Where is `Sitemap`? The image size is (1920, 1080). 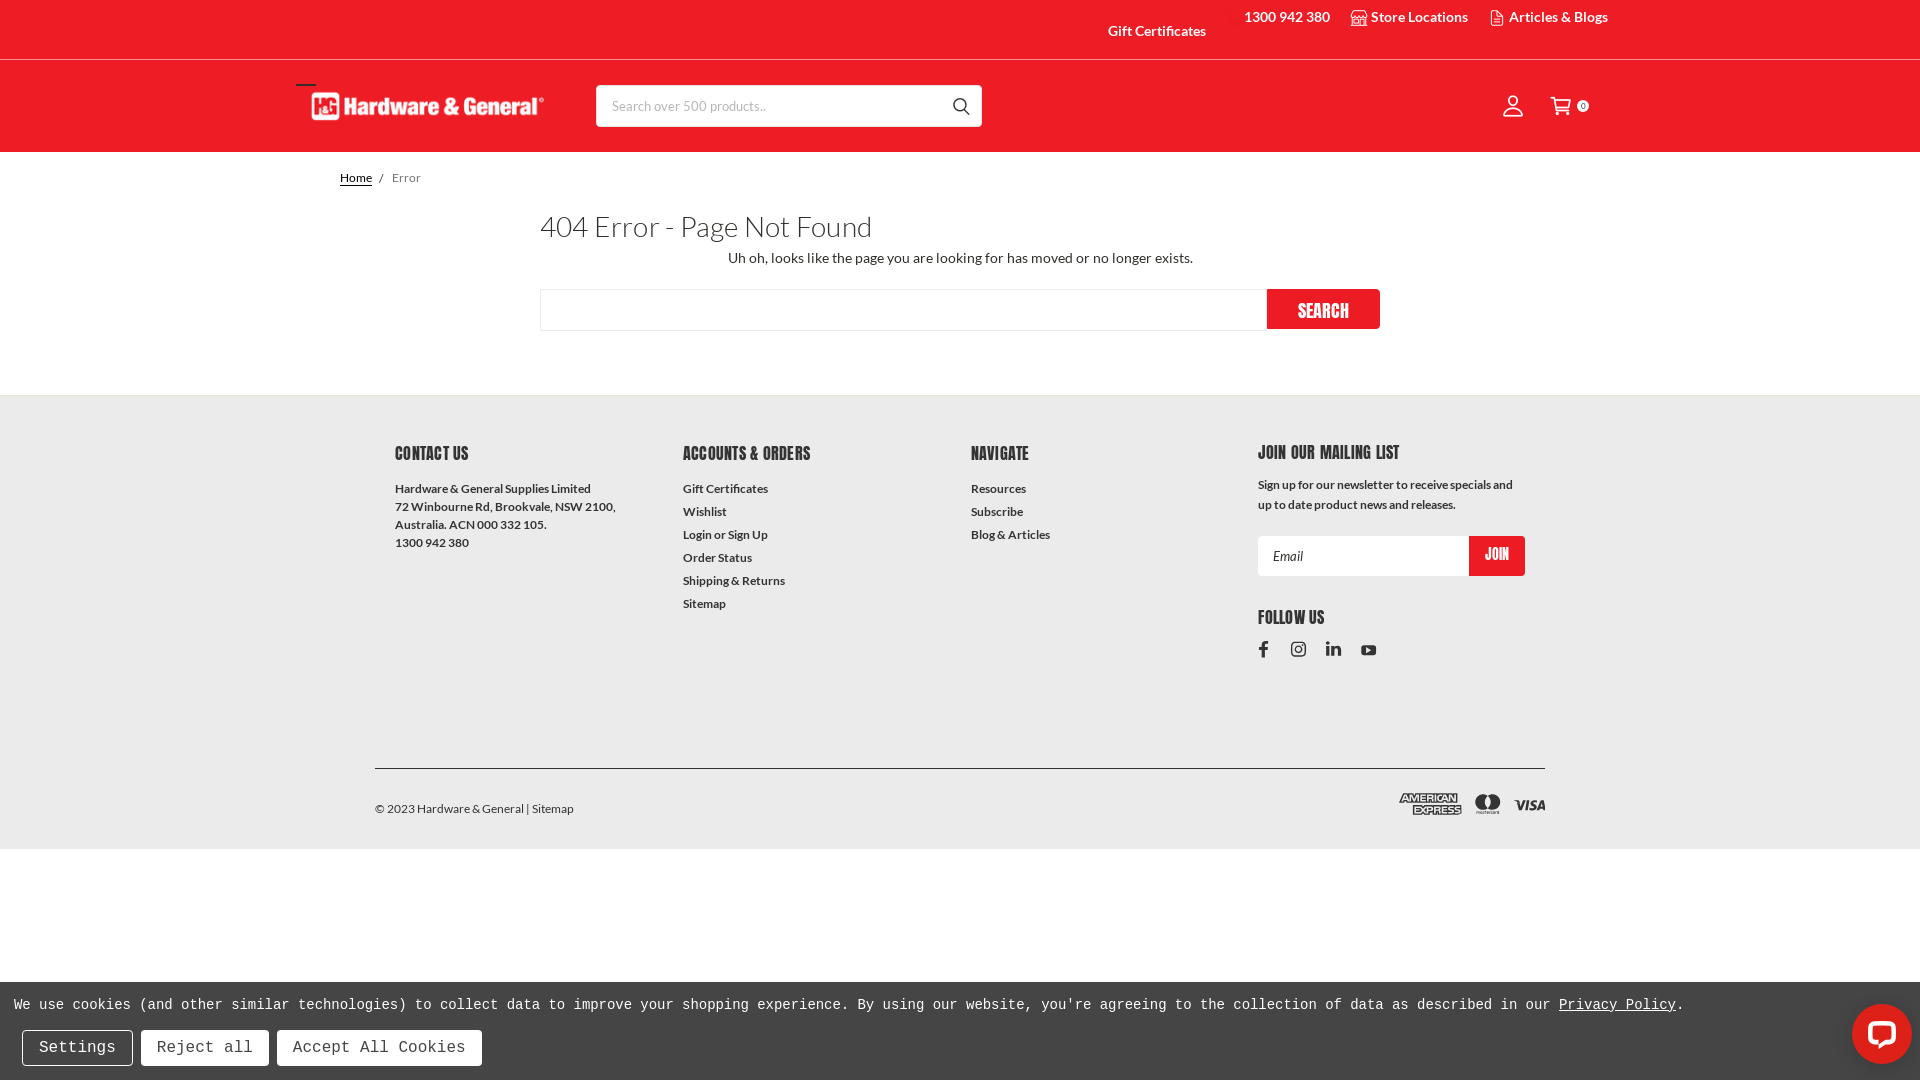 Sitemap is located at coordinates (704, 604).